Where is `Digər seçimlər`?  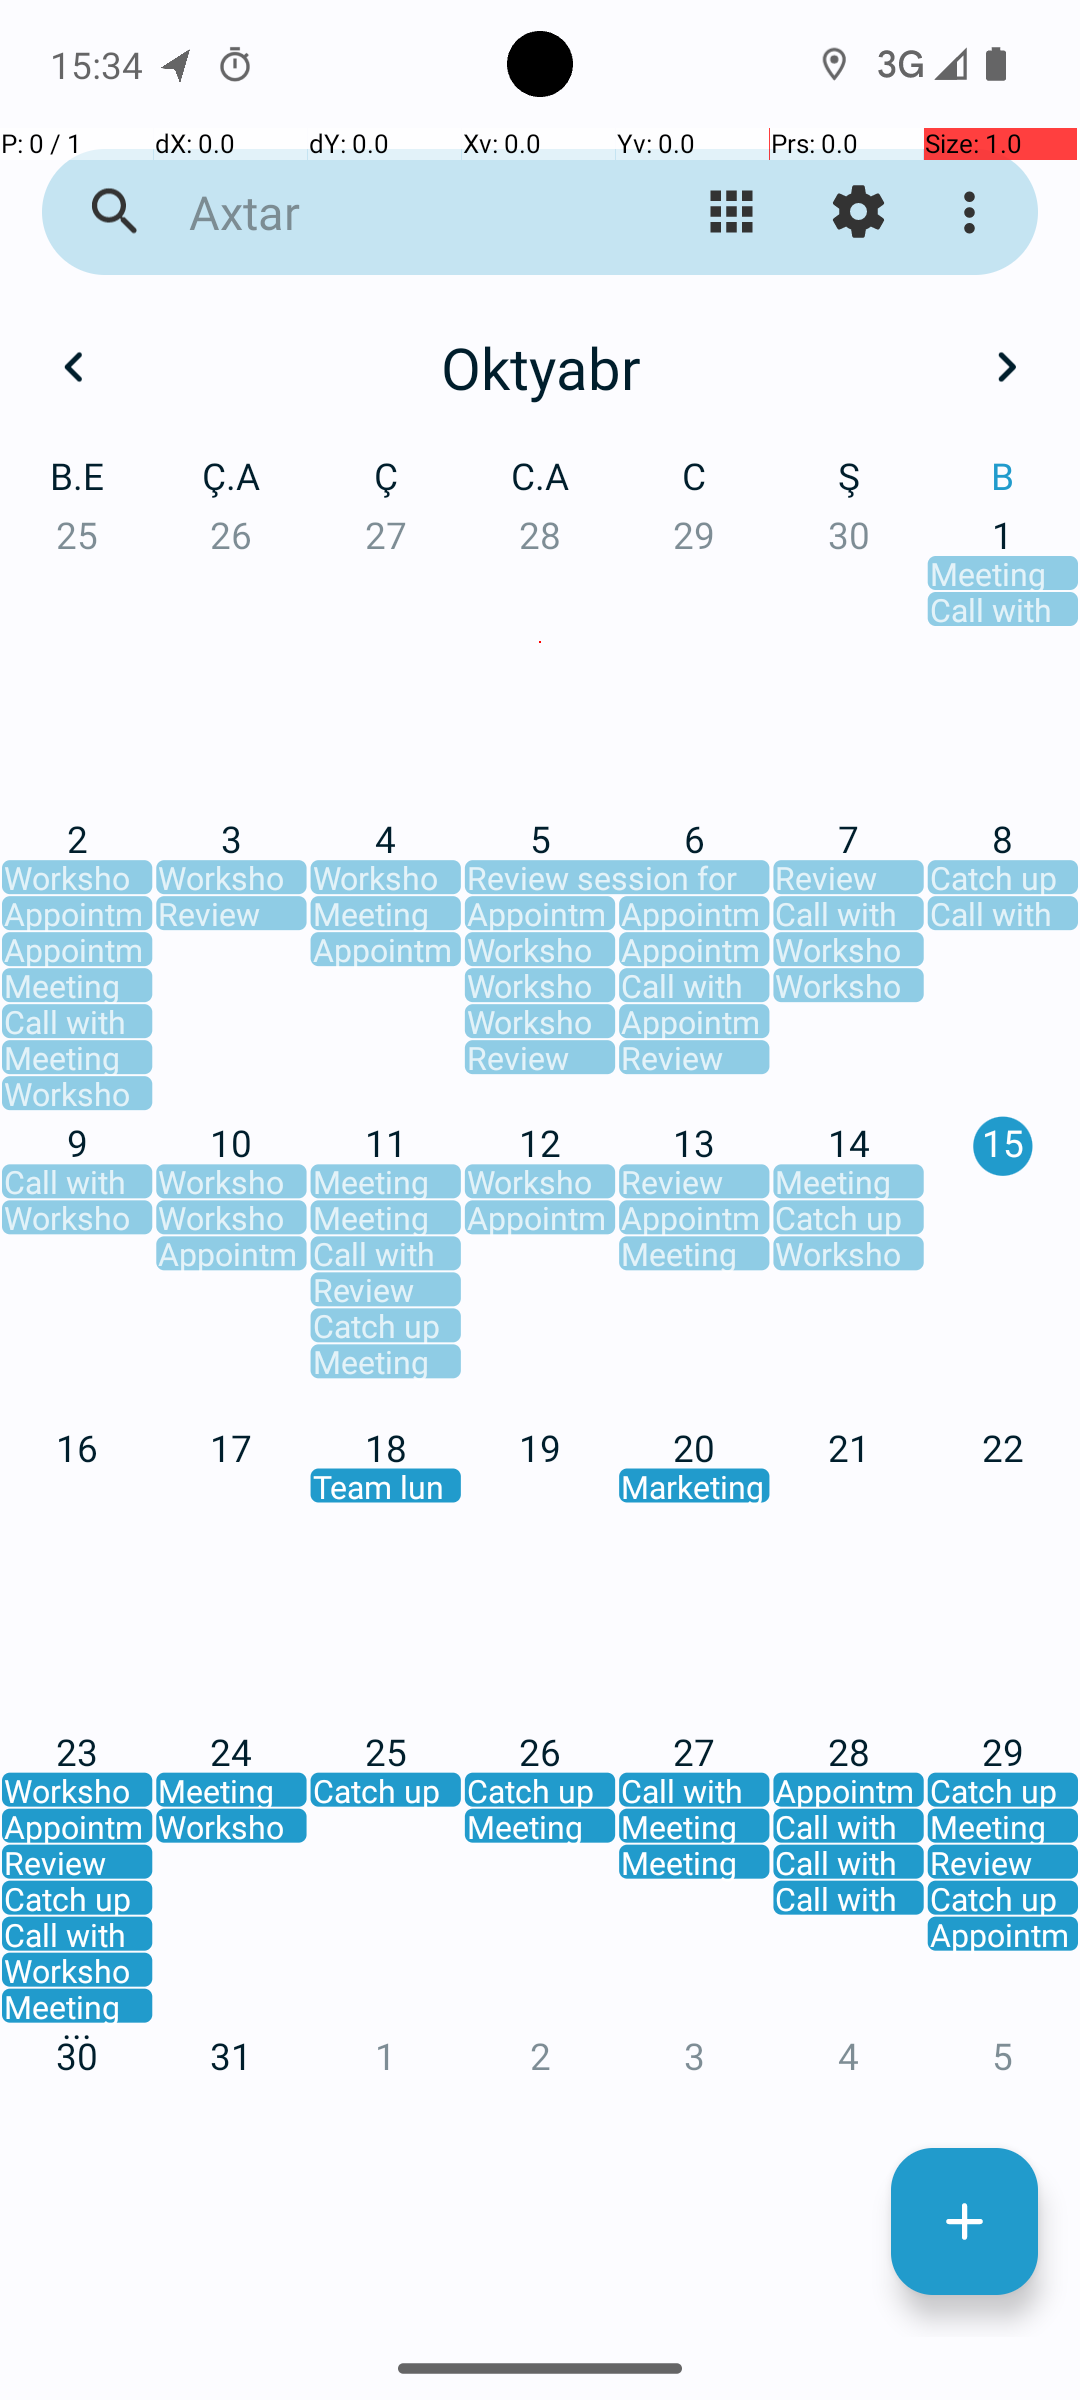 Digər seçimlər is located at coordinates (974, 212).